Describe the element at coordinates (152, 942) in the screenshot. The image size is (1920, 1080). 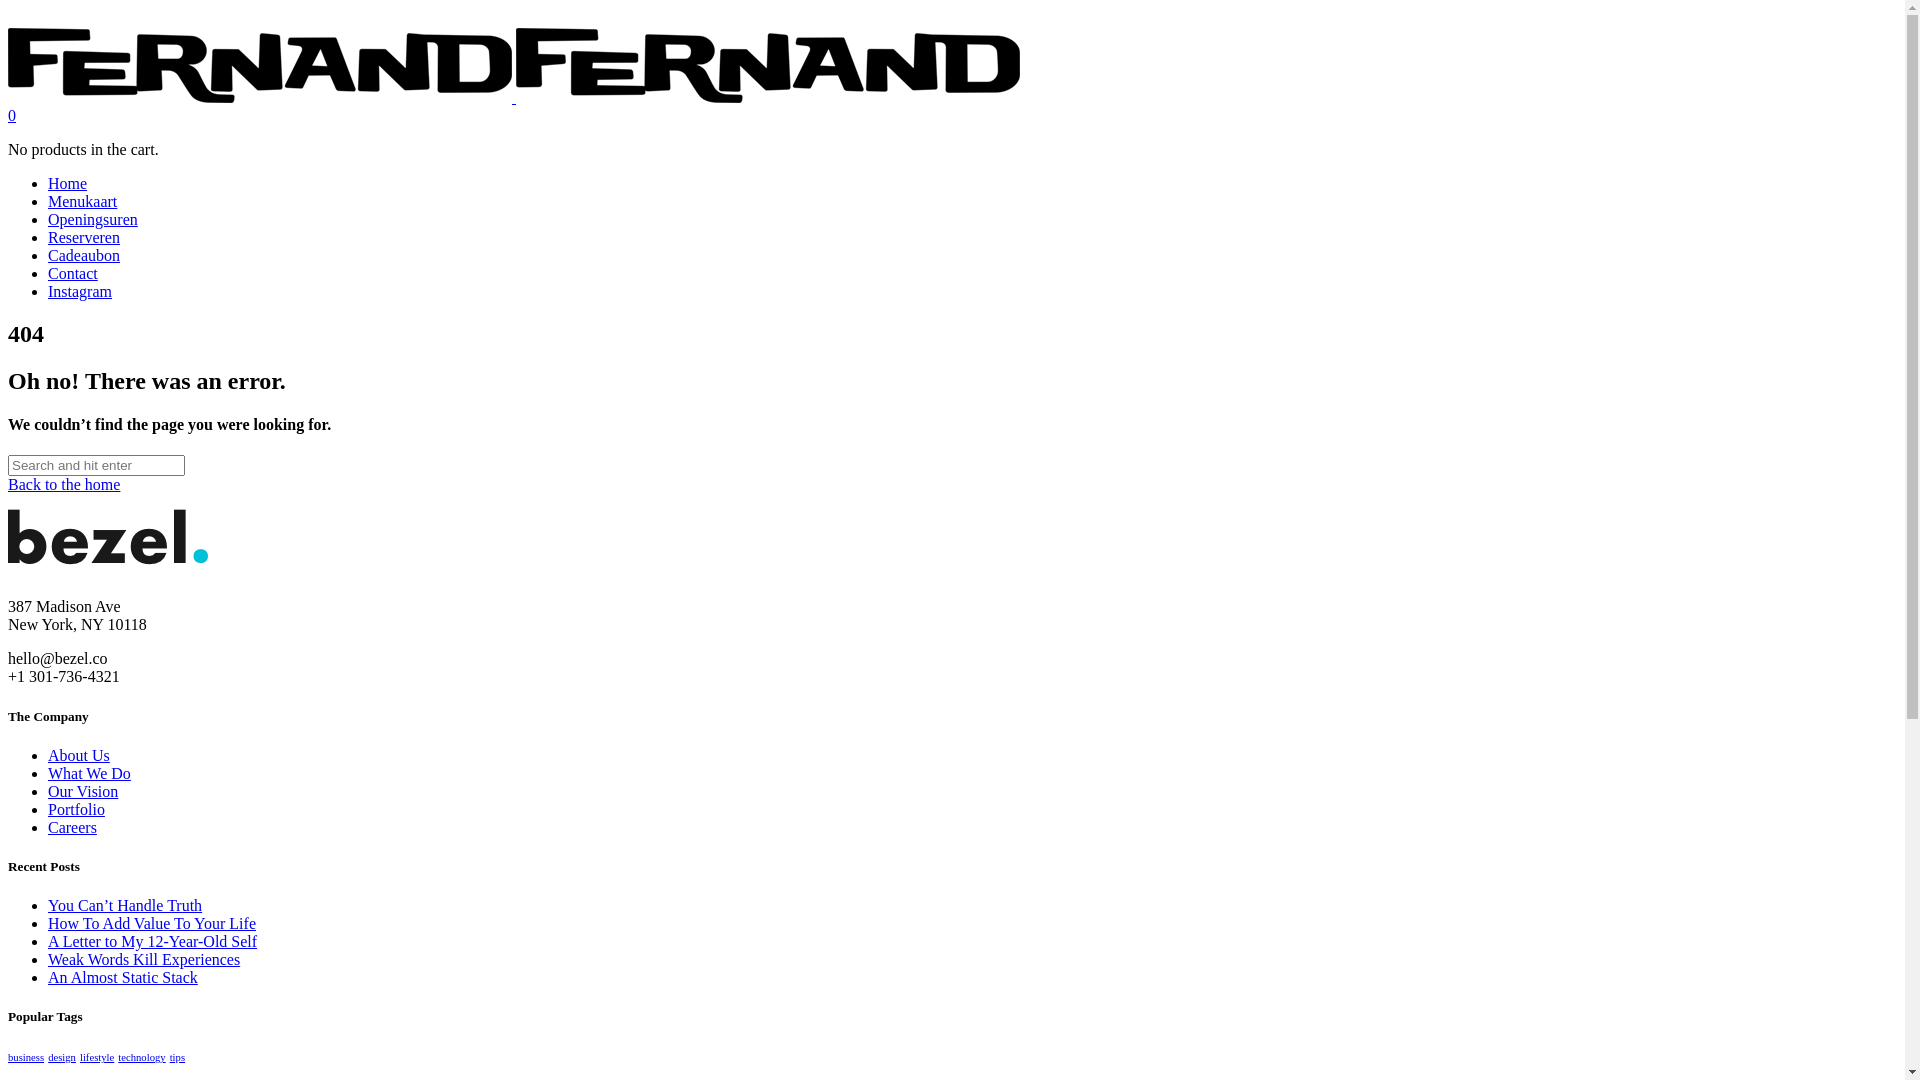
I see `A Letter to My 12-Year-Old Self` at that location.